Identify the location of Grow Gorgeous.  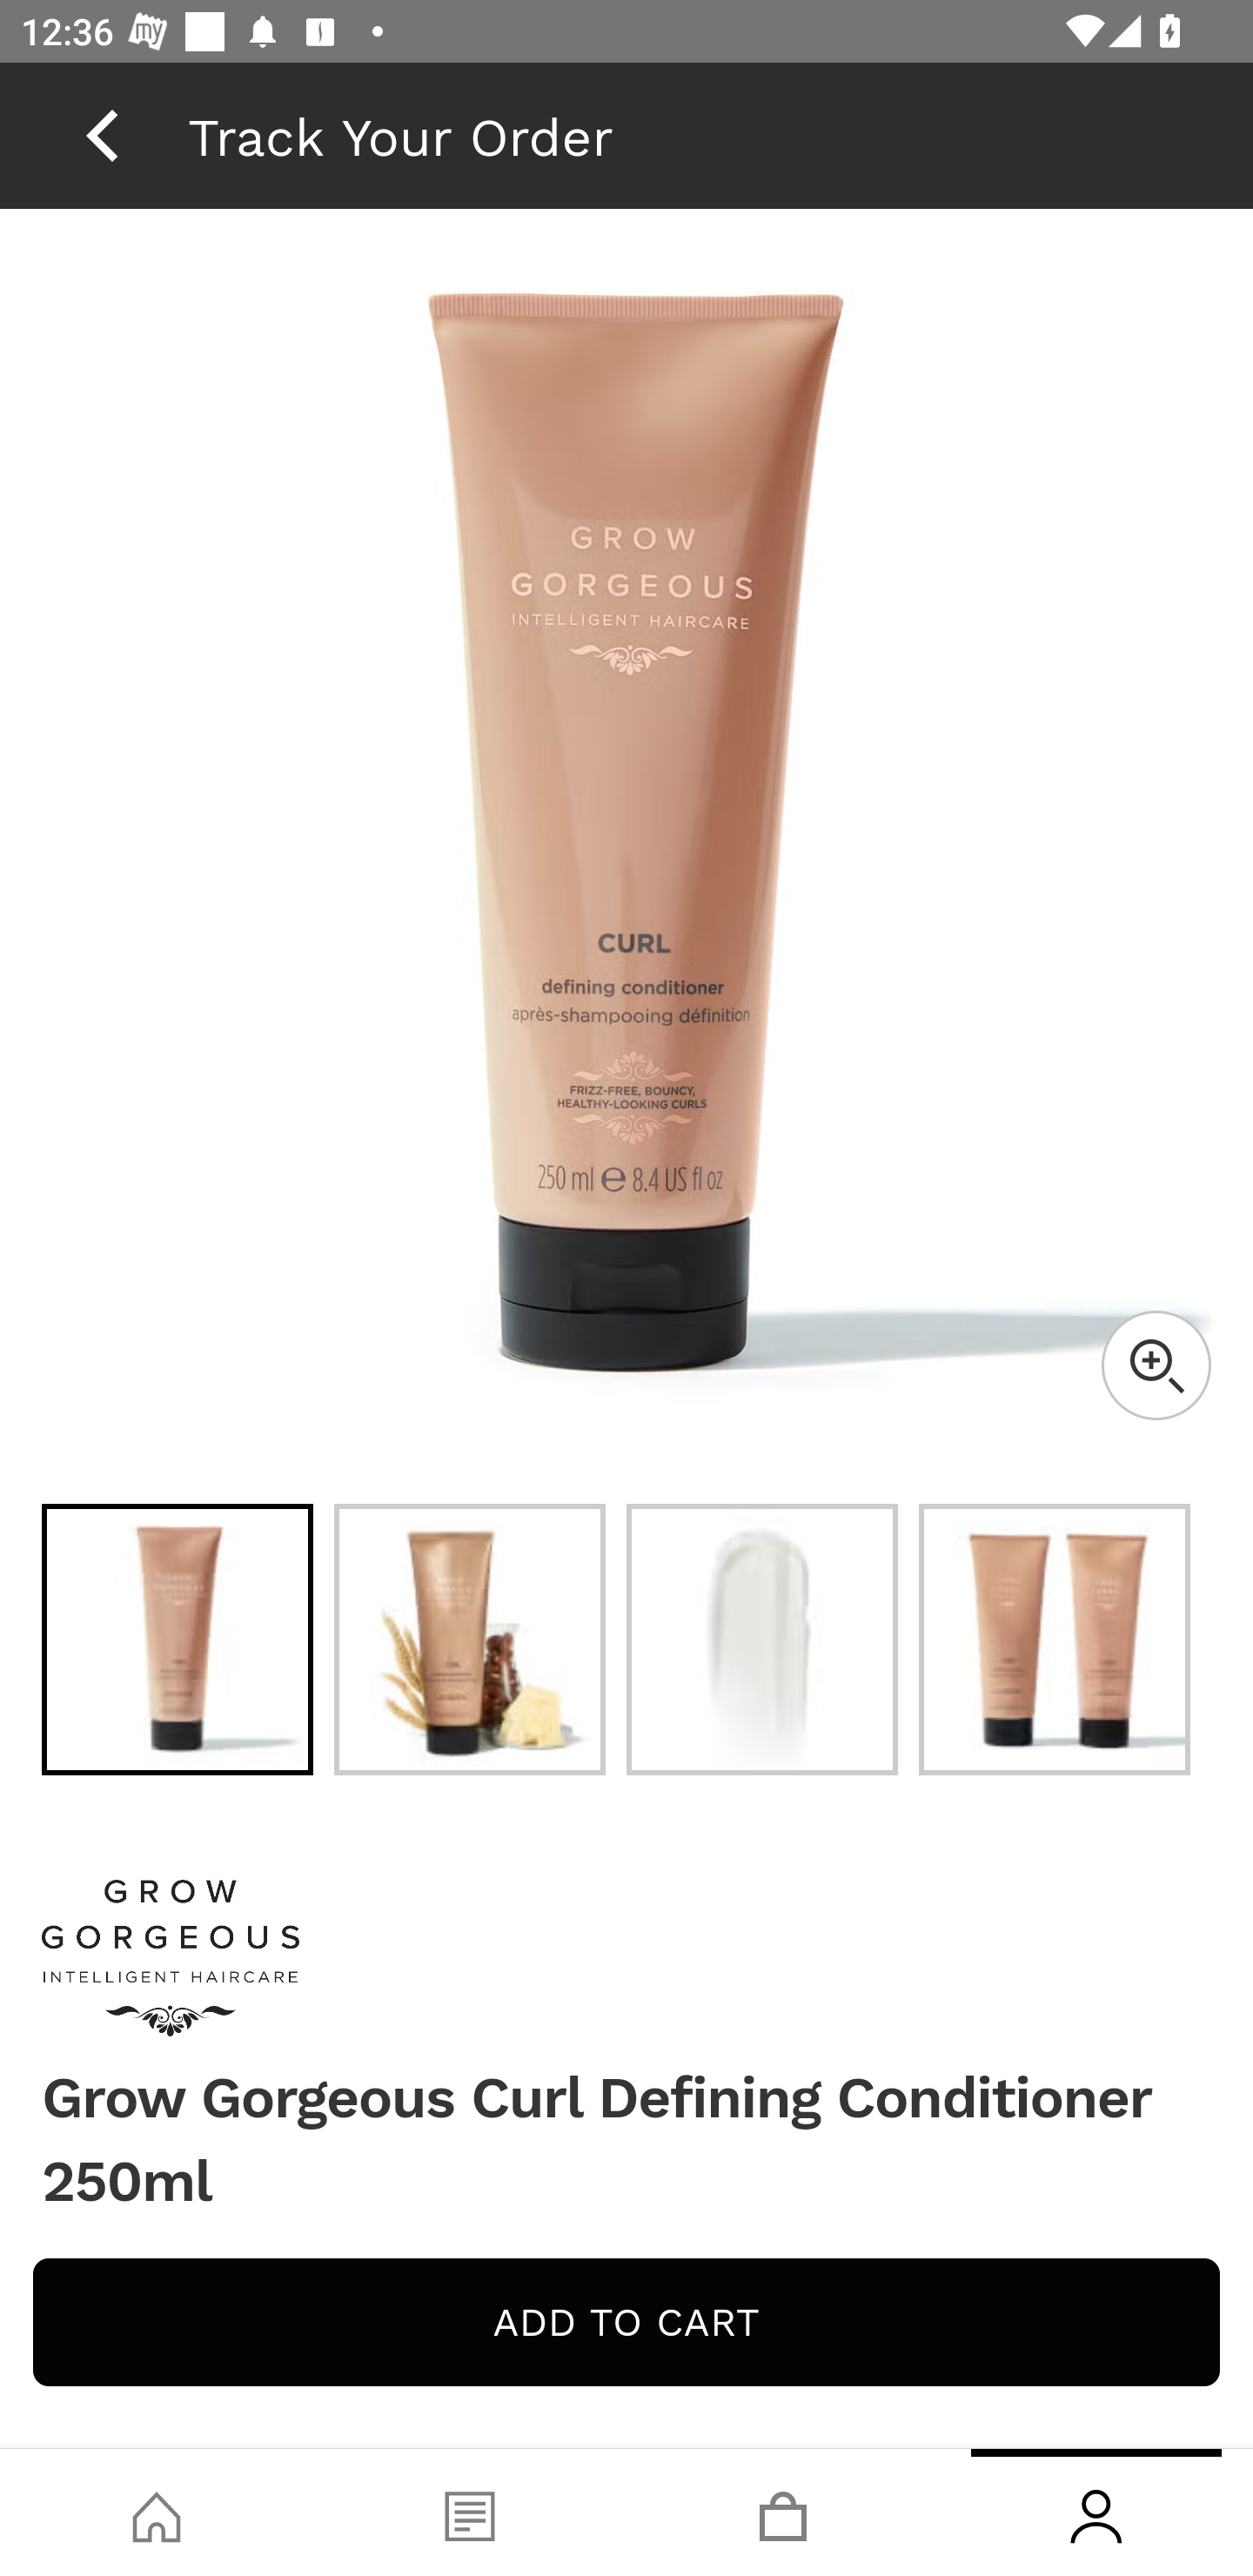
(626, 1958).